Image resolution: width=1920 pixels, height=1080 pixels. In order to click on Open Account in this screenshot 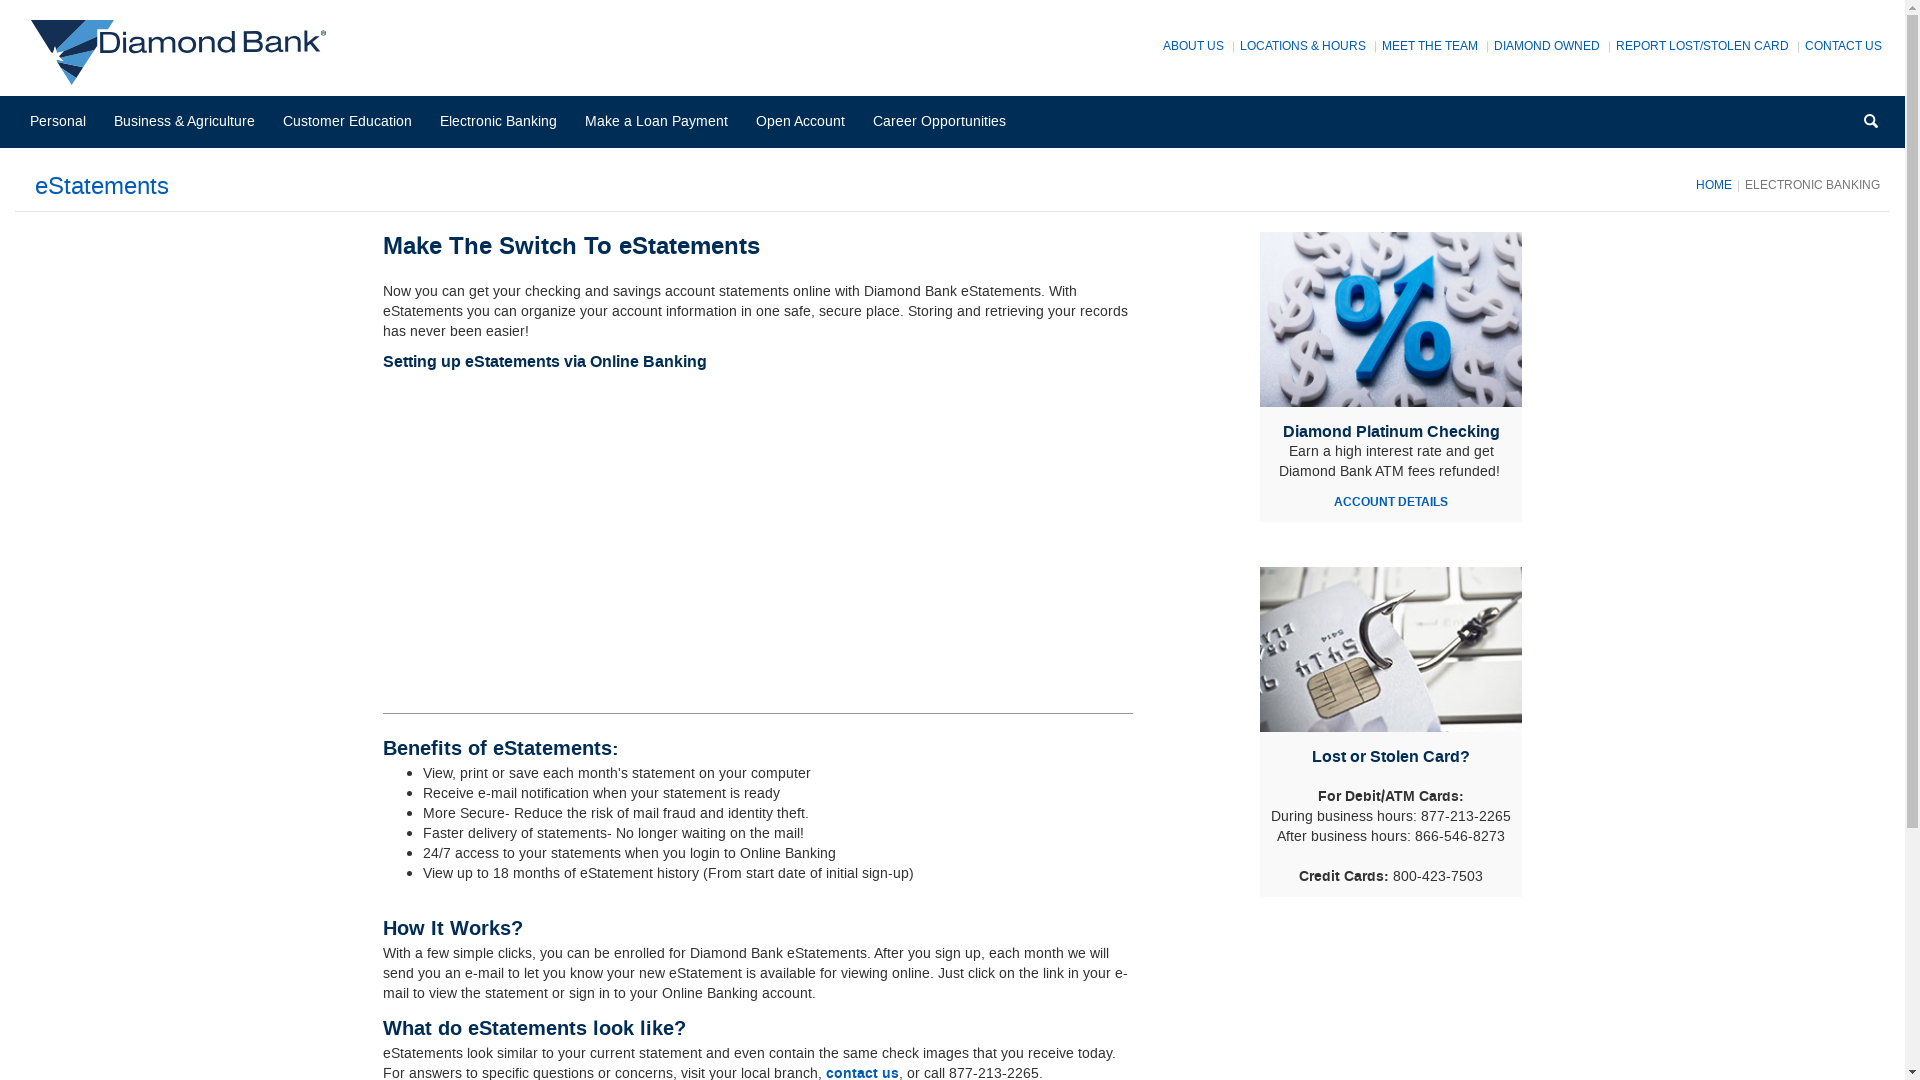, I will do `click(807, 122)`.